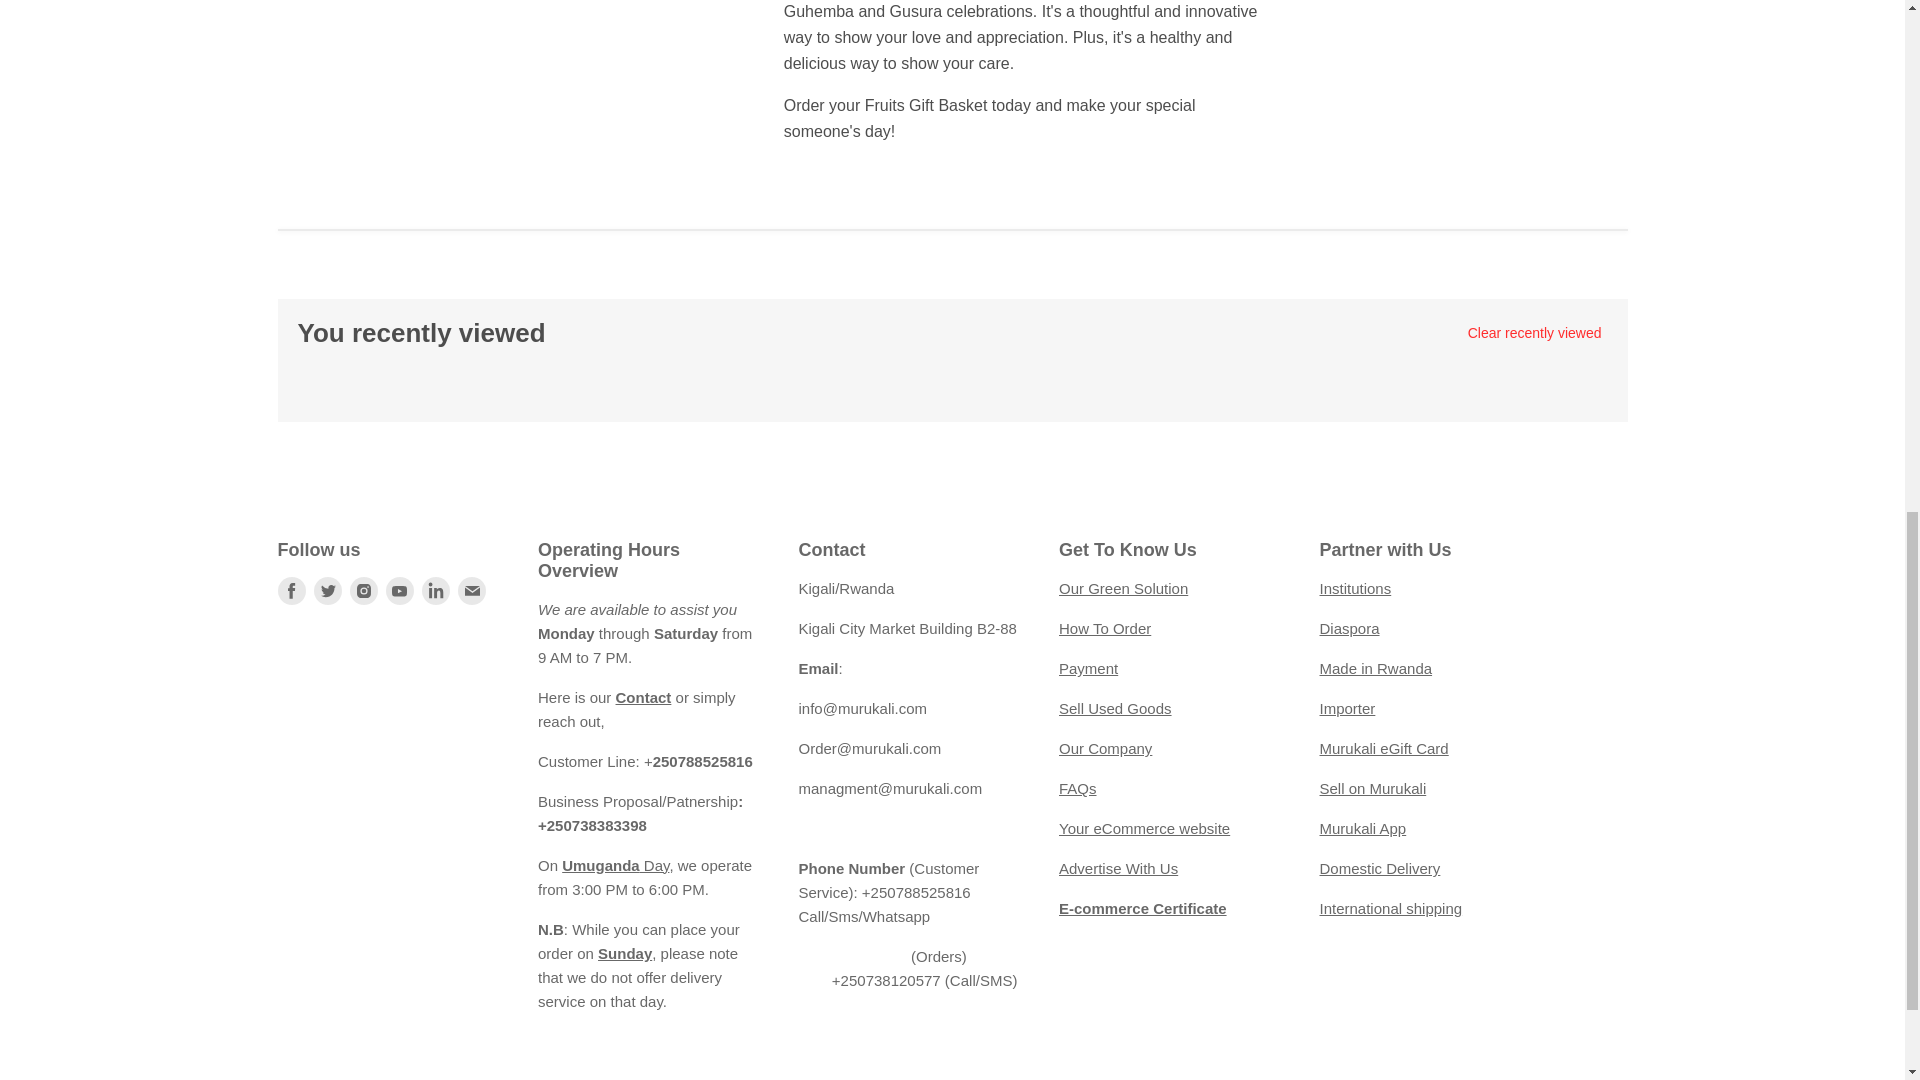 Image resolution: width=1920 pixels, height=1080 pixels. Describe the element at coordinates (1104, 628) in the screenshot. I see `How to order` at that location.